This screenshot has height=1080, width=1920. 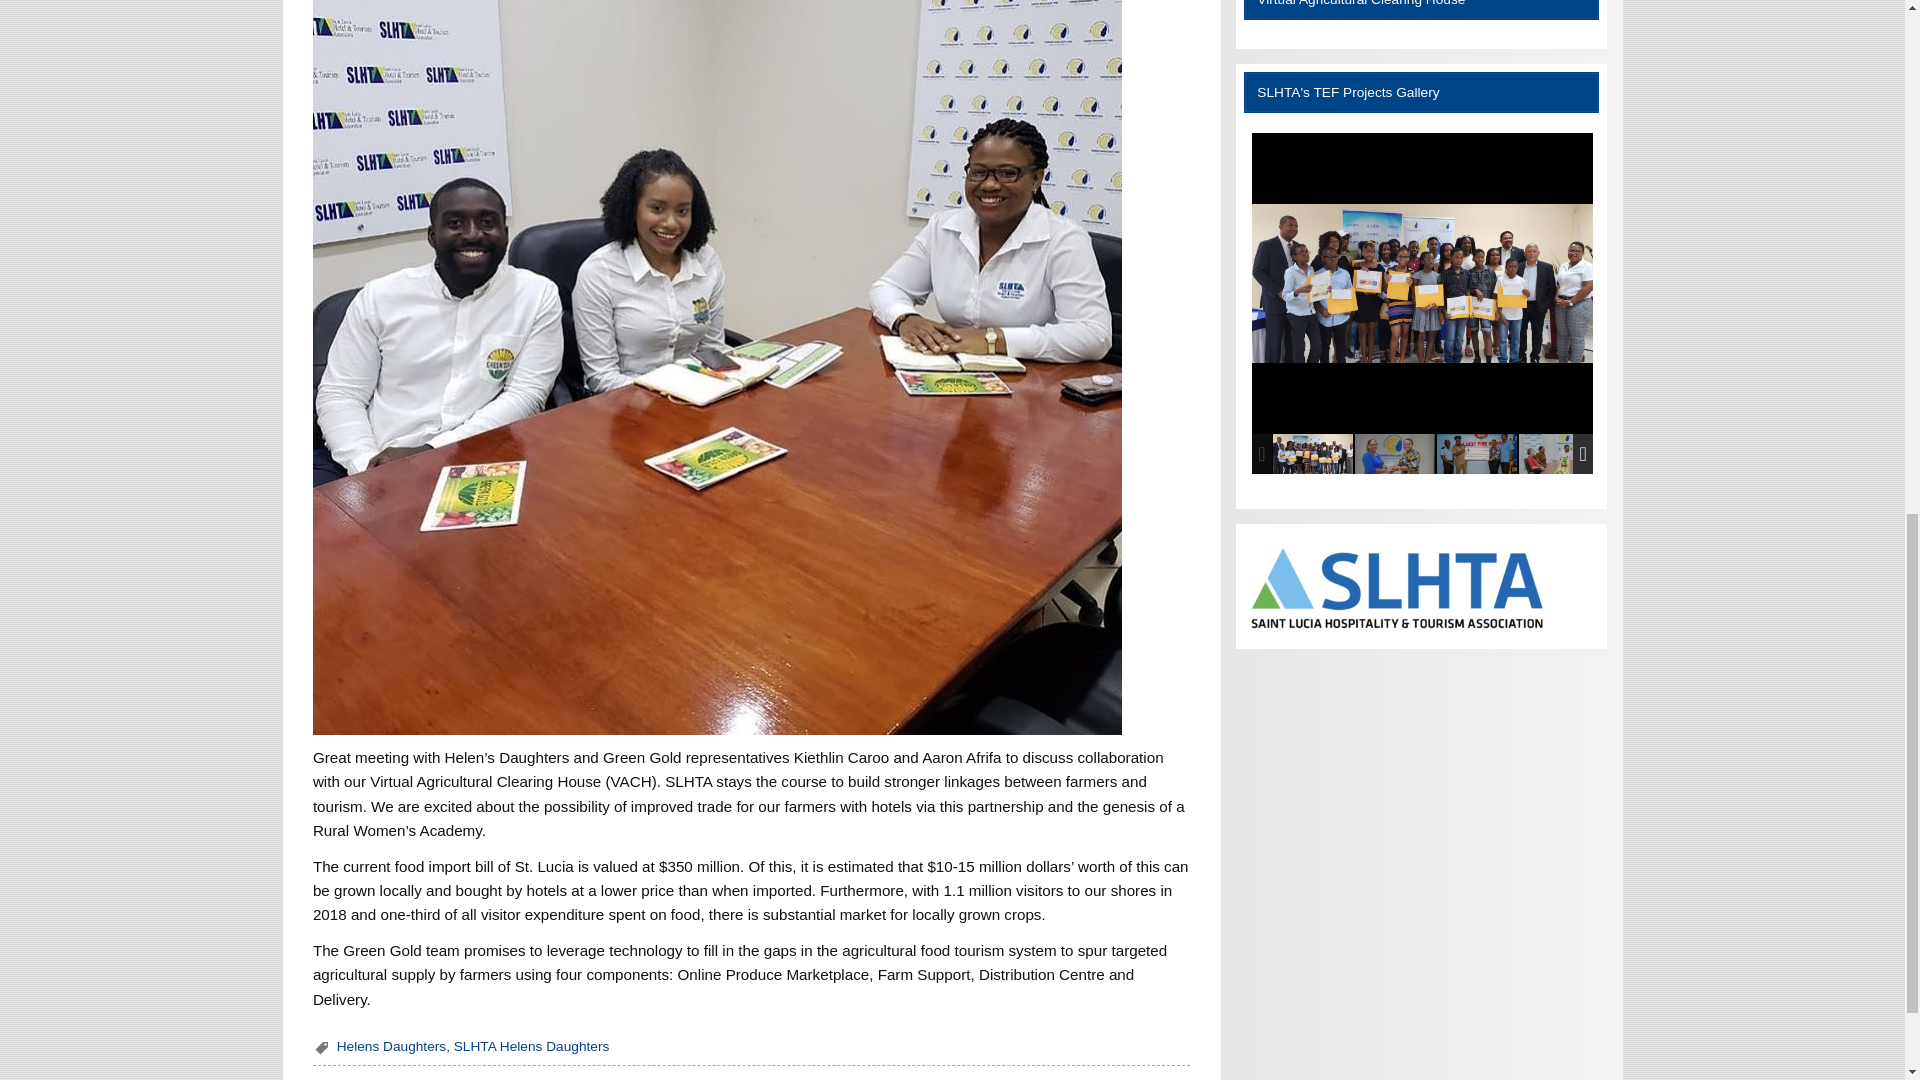 I want to click on IMG-20230726-WA0019, so click(x=1394, y=454).